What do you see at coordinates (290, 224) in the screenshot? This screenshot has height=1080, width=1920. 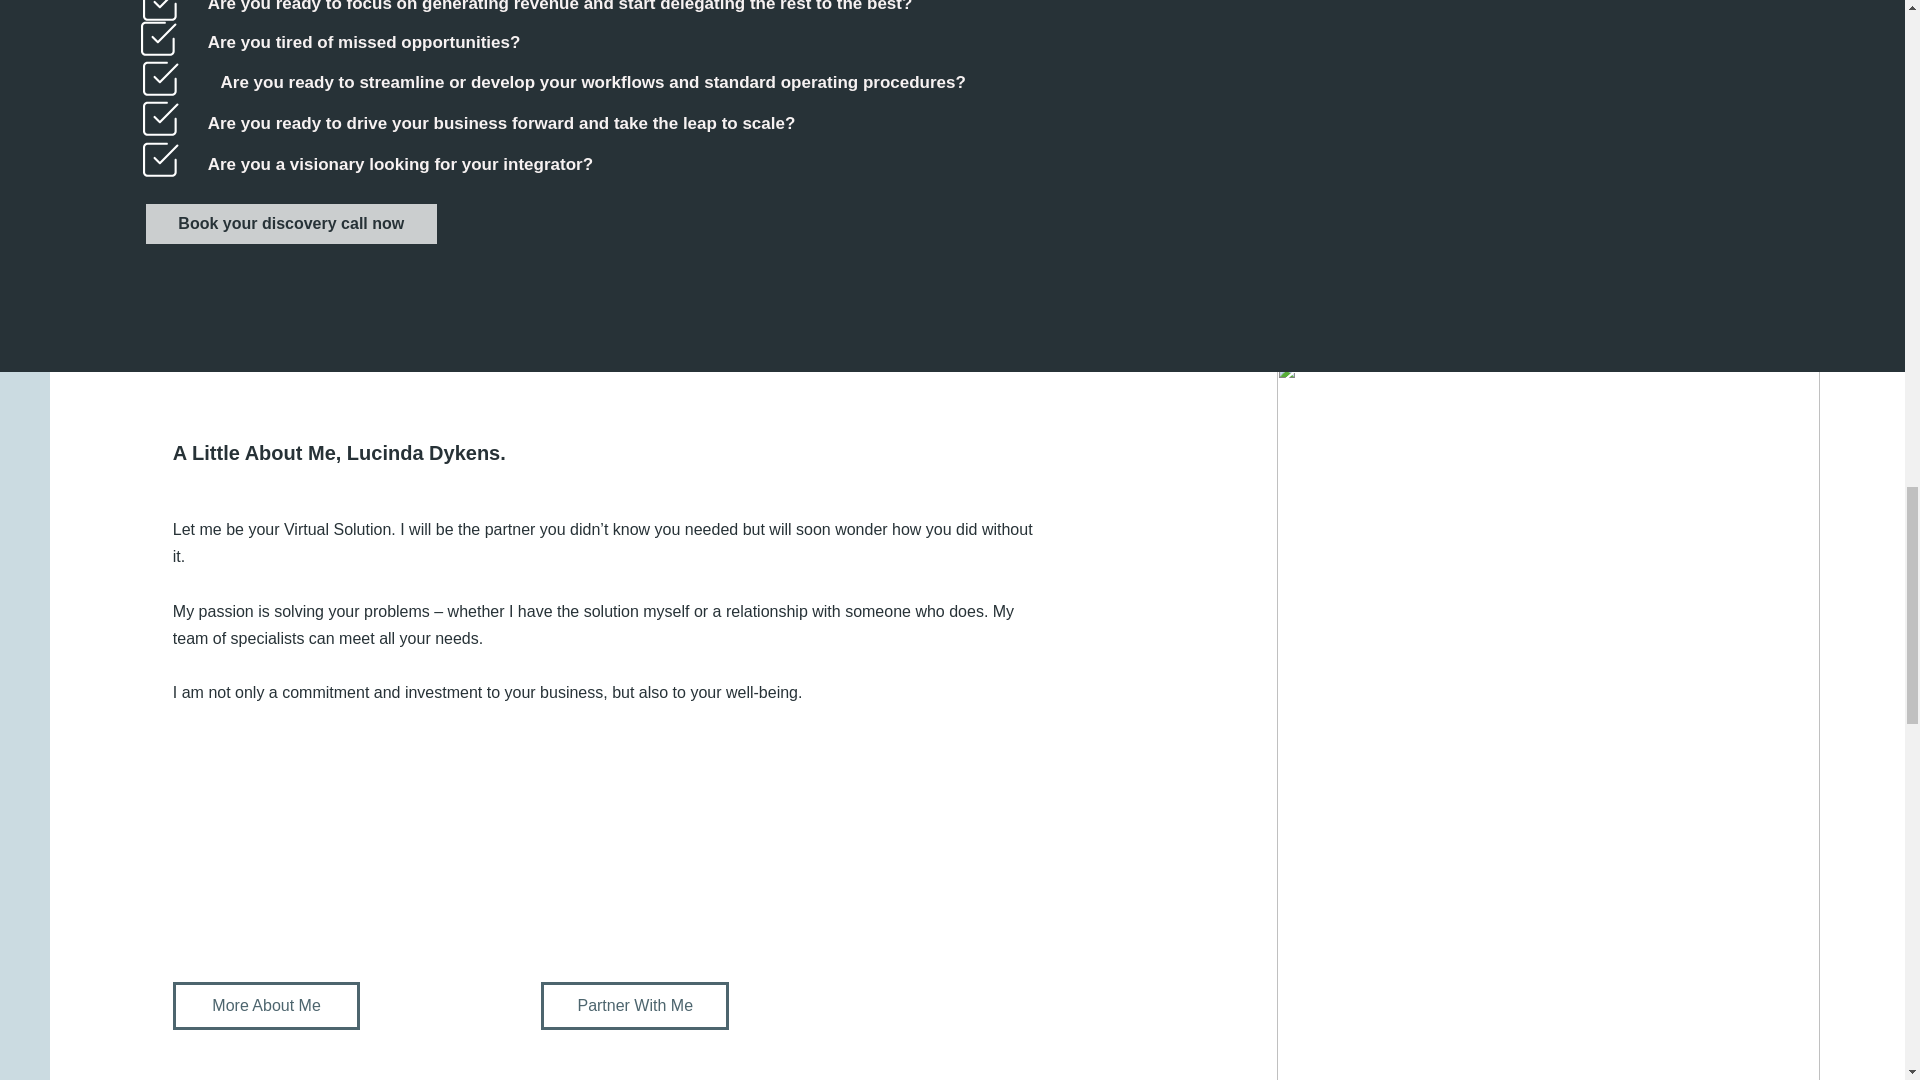 I see `Book your discovery call now` at bounding box center [290, 224].